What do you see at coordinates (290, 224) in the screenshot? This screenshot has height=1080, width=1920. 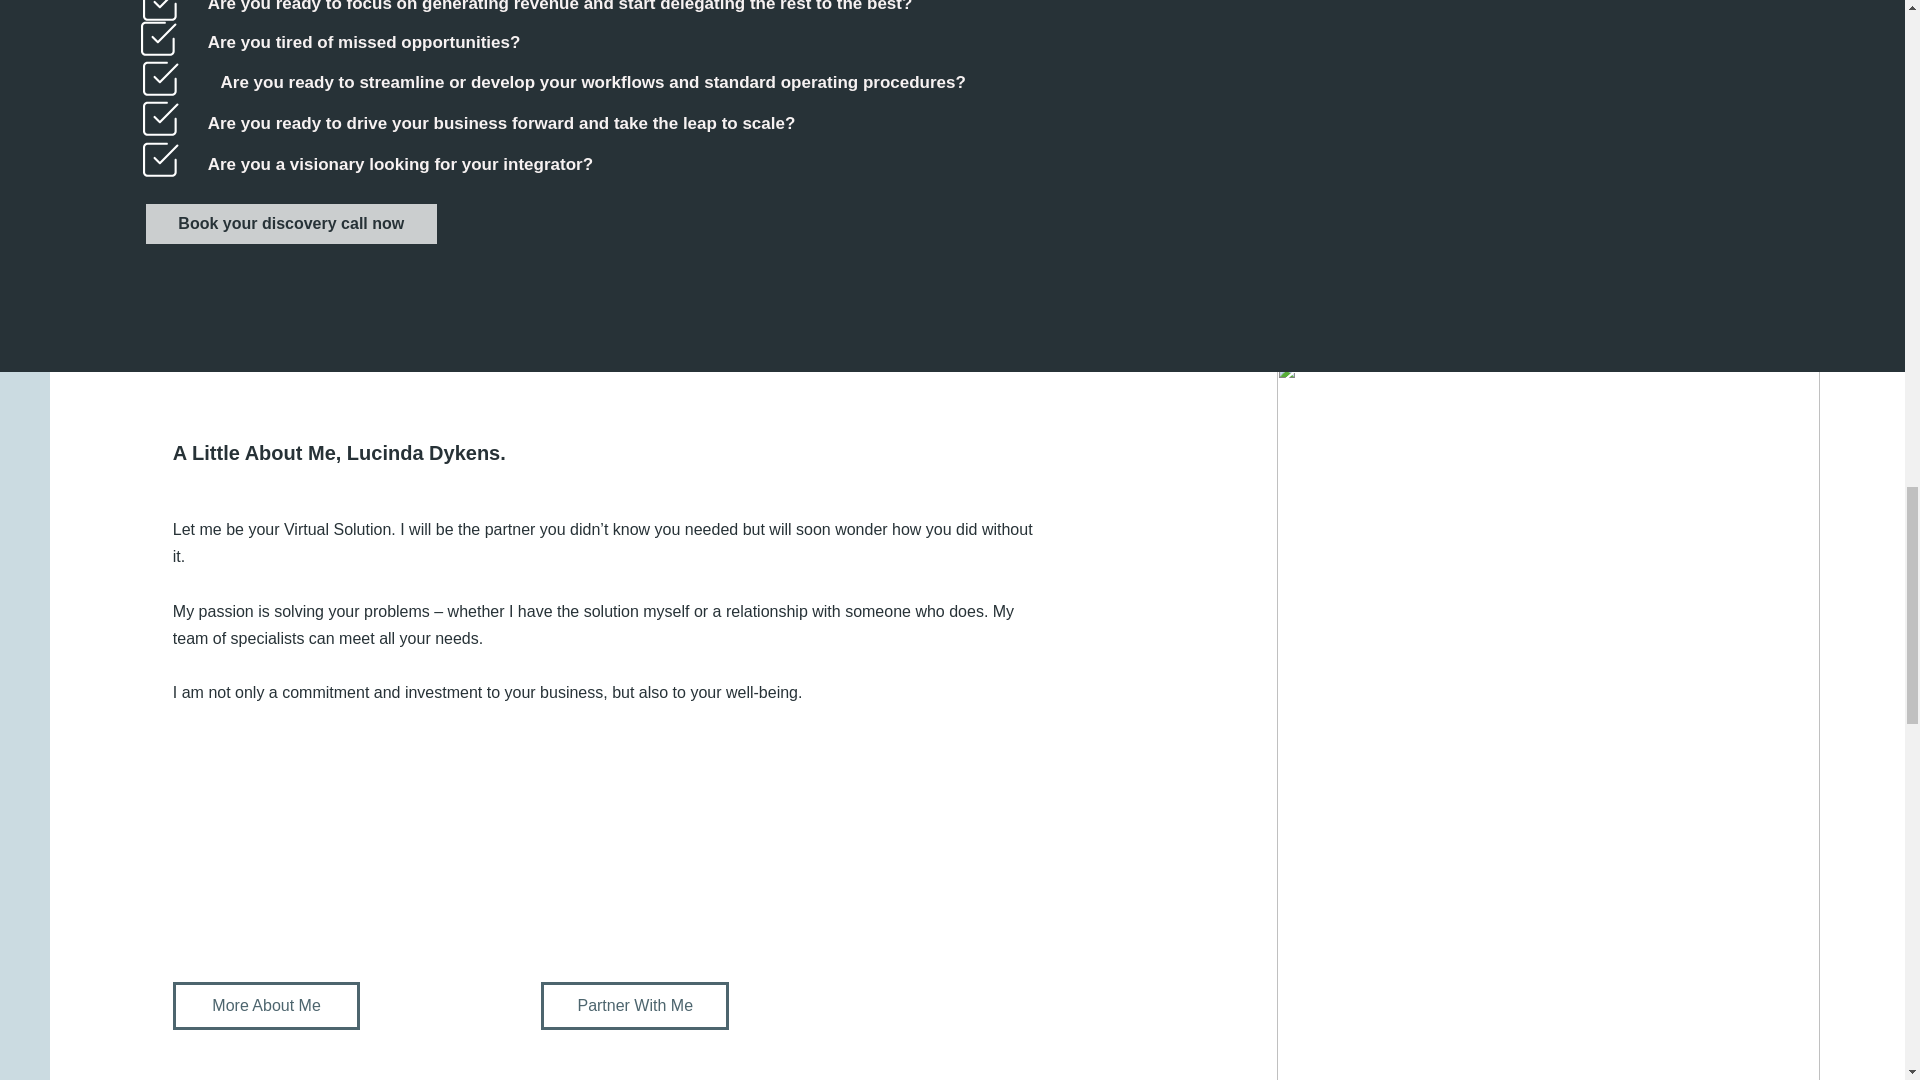 I see `Book your discovery call now` at bounding box center [290, 224].